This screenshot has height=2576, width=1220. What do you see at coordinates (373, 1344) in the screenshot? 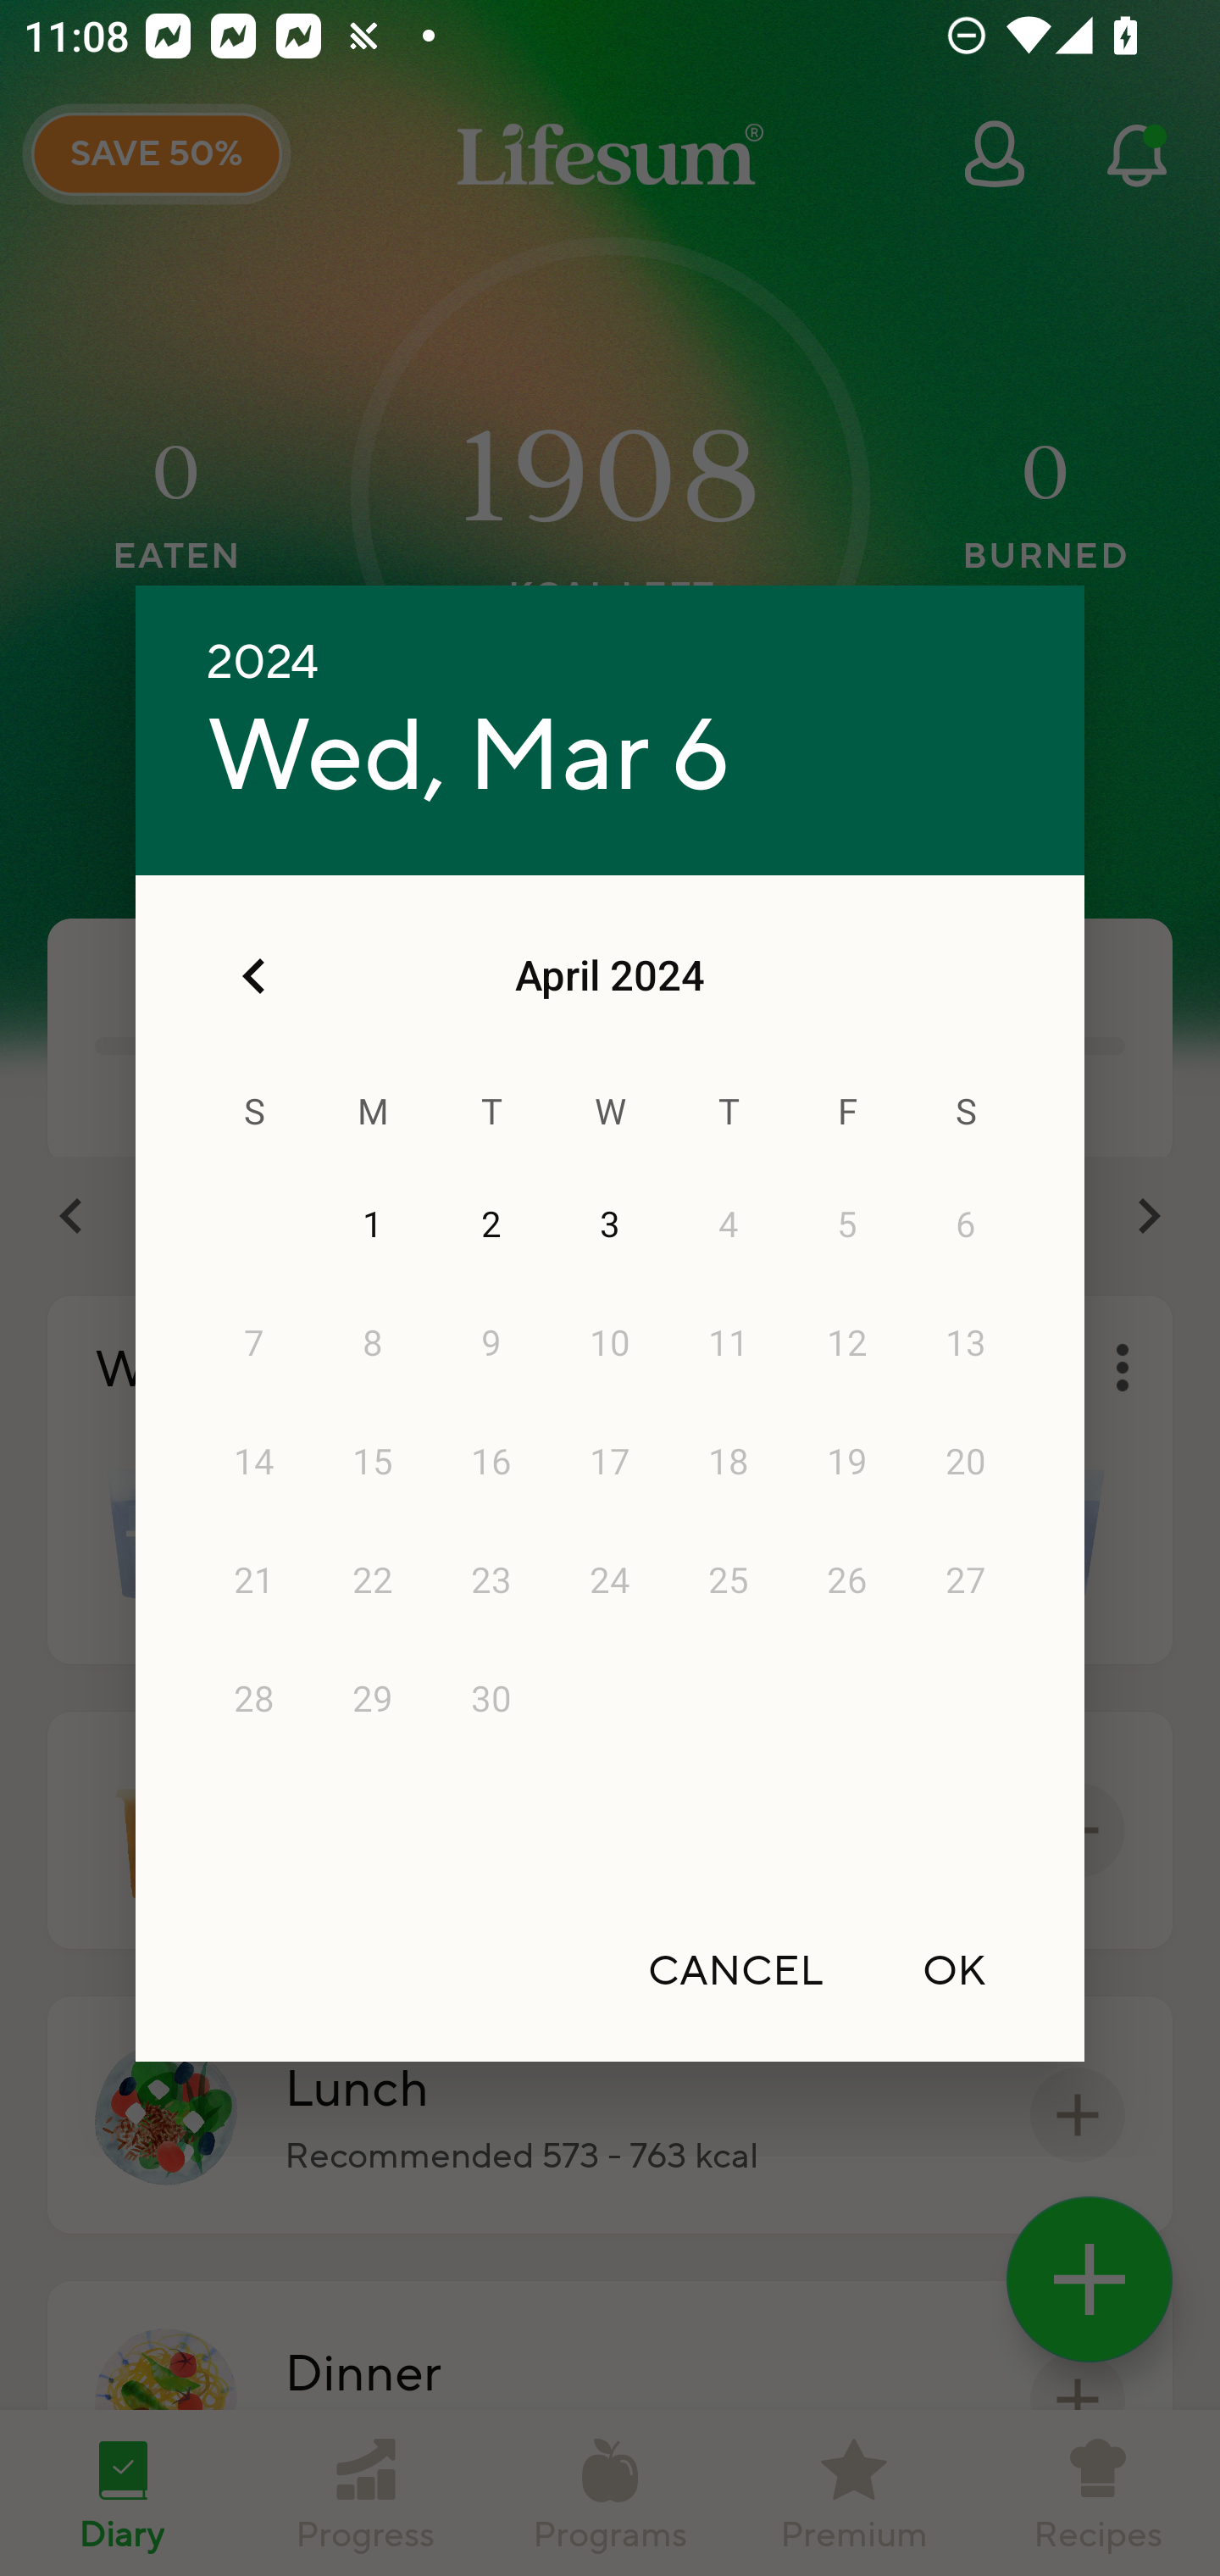
I see `8 08 April 2024` at bounding box center [373, 1344].